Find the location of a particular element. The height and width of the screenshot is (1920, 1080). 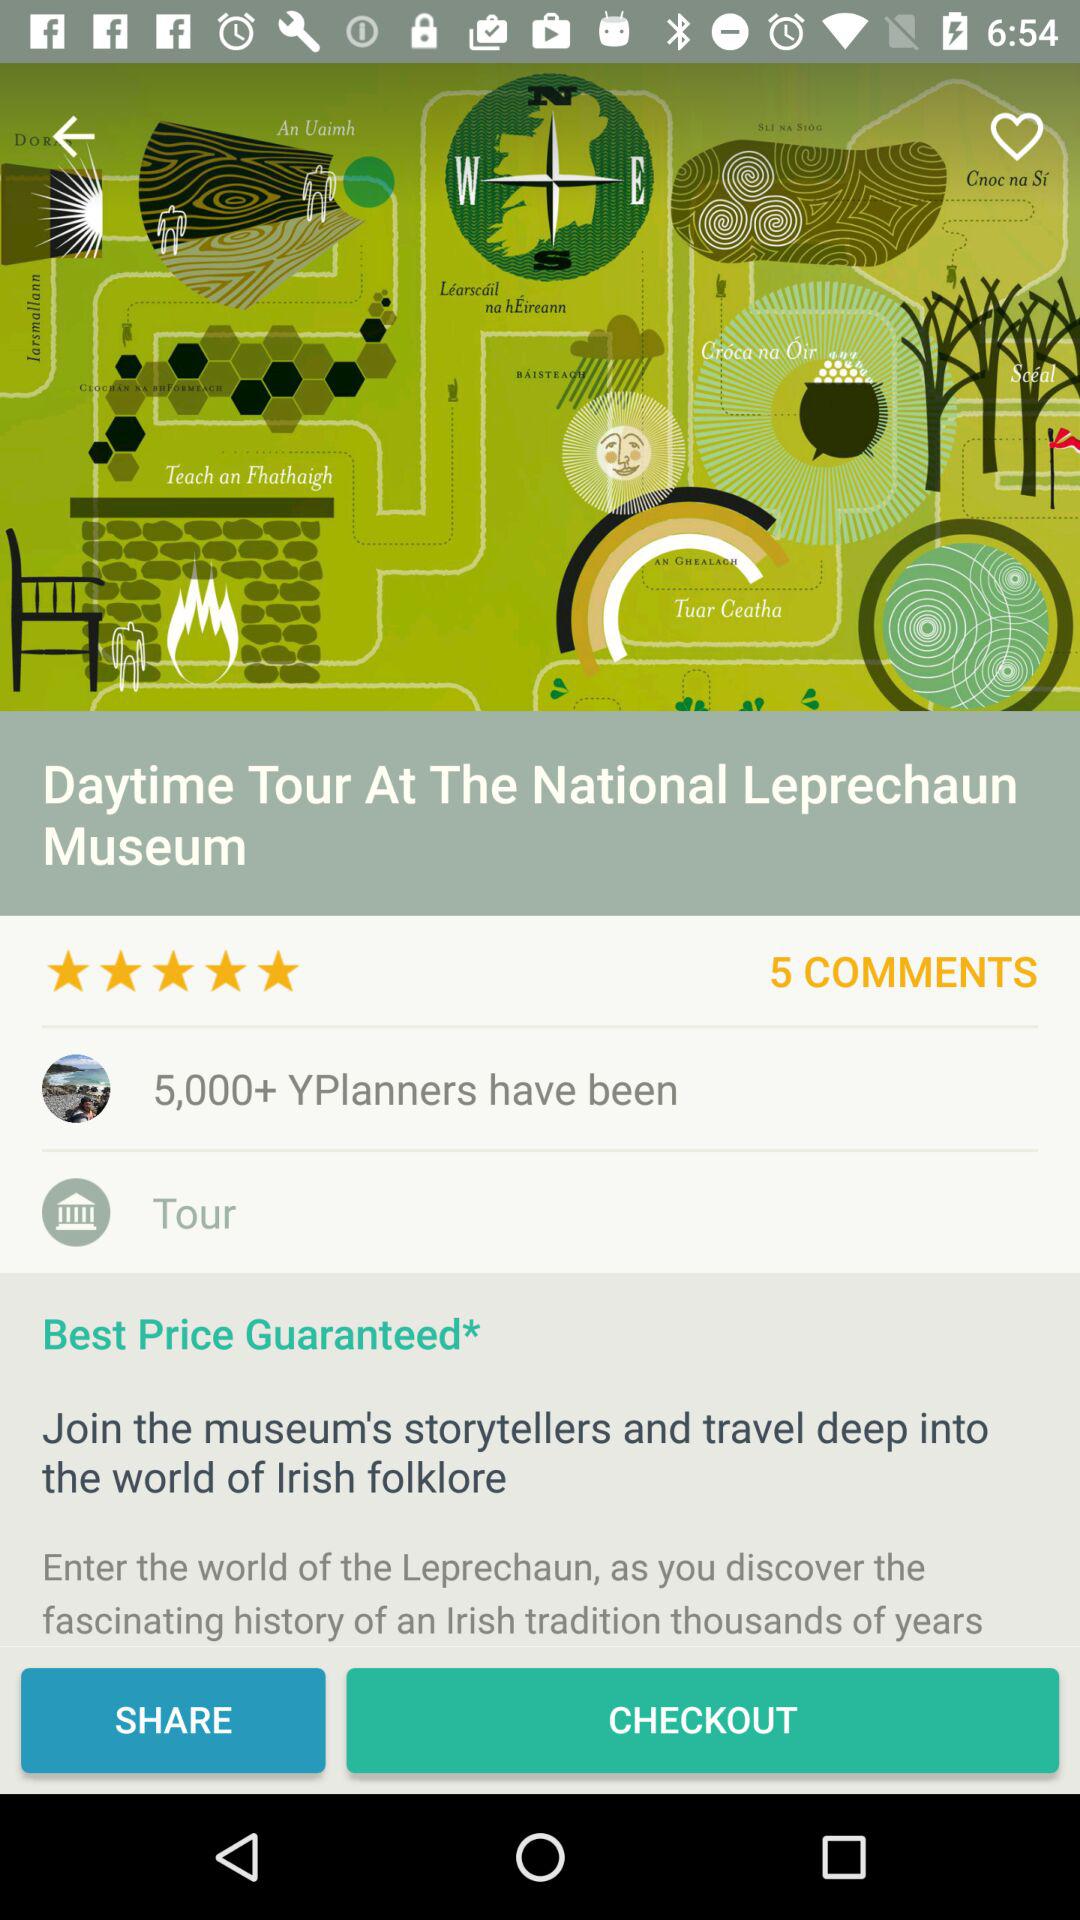

launch the icon above daytime tour at item is located at coordinates (73, 136).